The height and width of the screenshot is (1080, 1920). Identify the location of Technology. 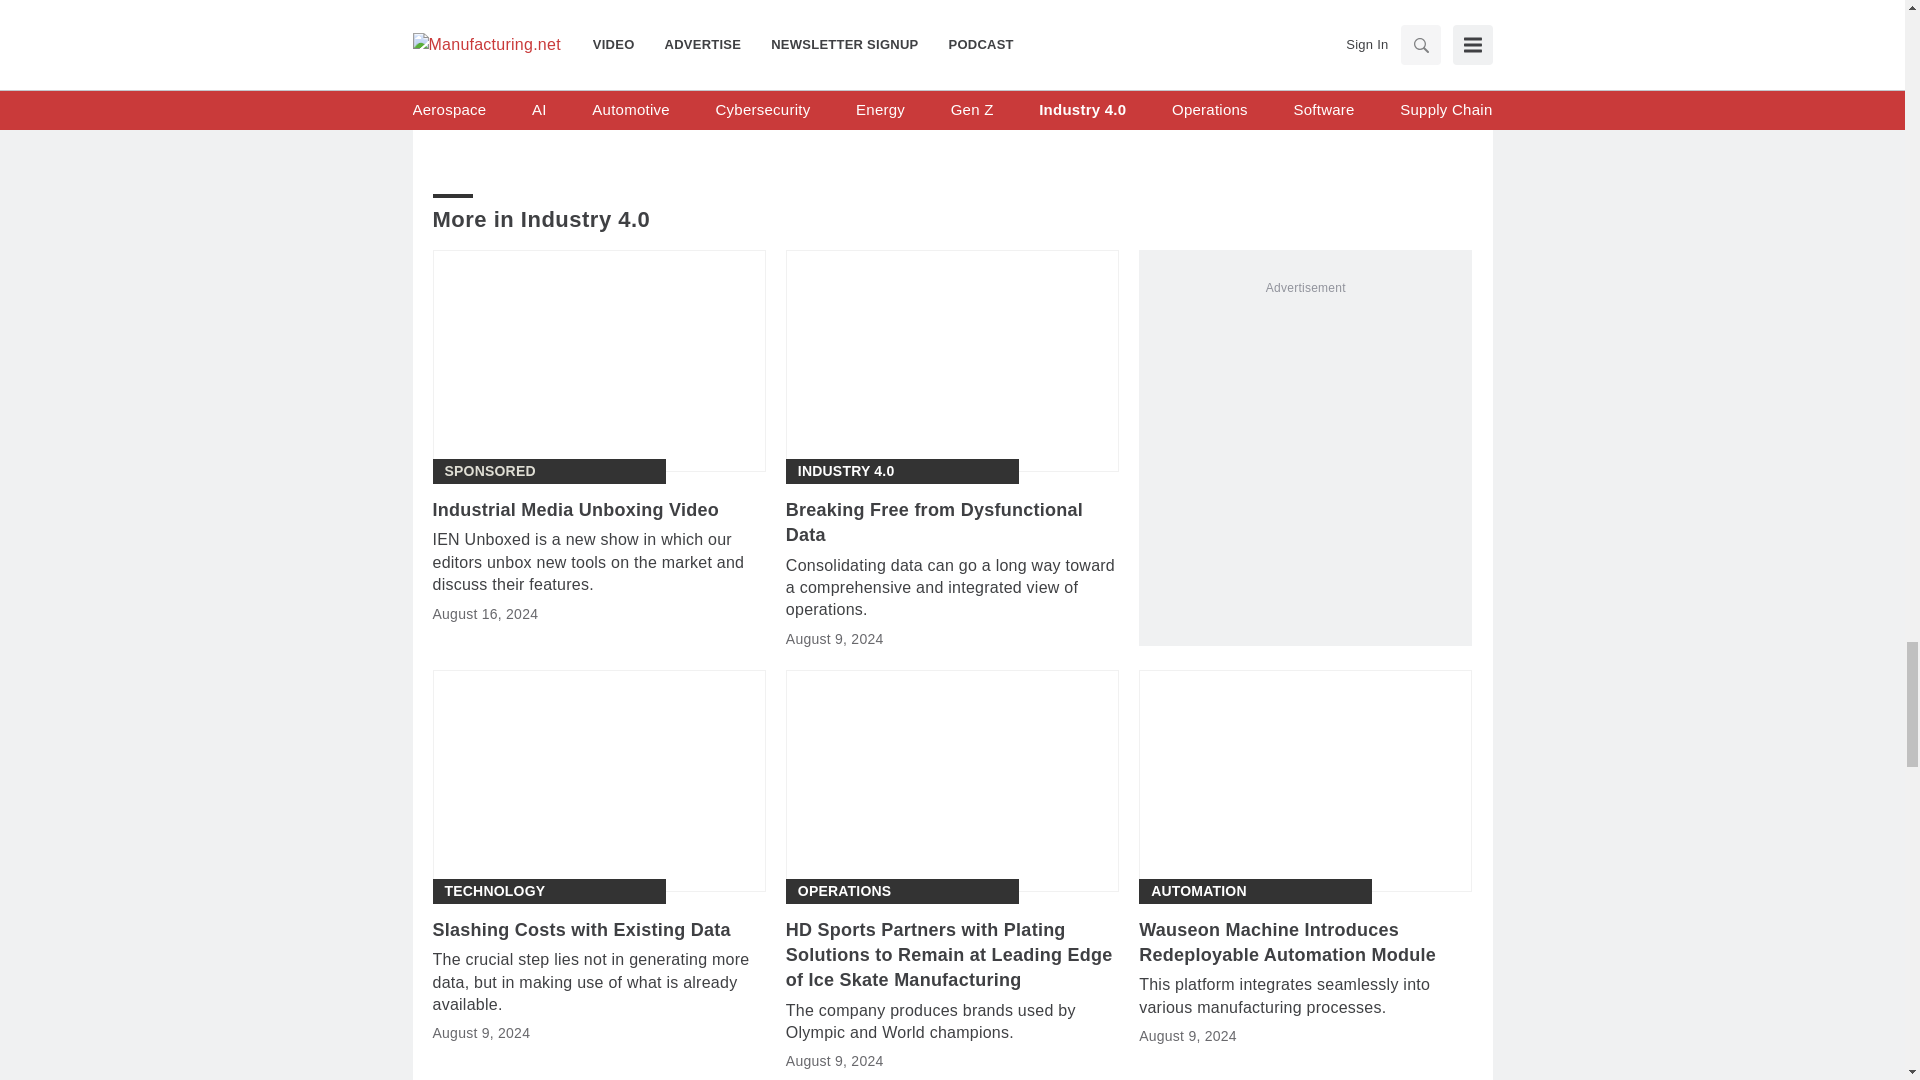
(494, 891).